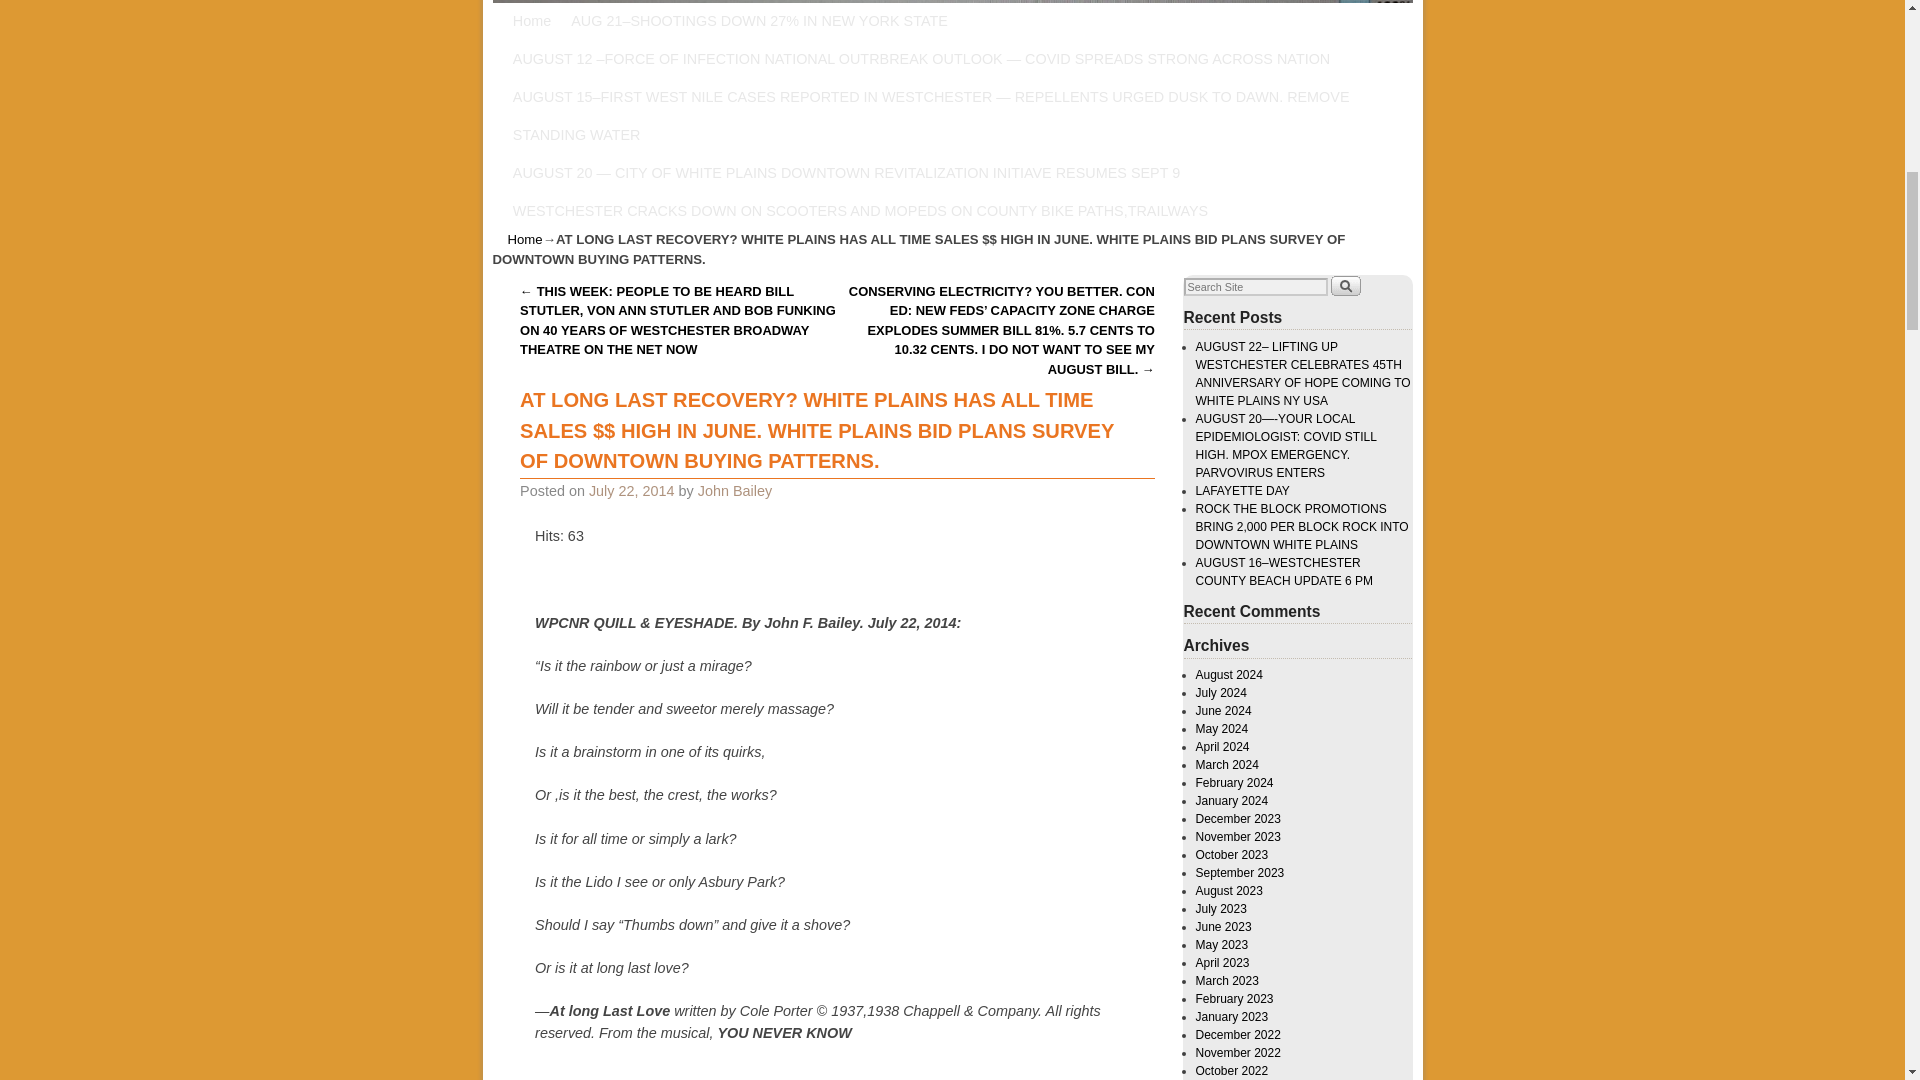 This screenshot has width=1920, height=1080. Describe the element at coordinates (526, 240) in the screenshot. I see `Home` at that location.